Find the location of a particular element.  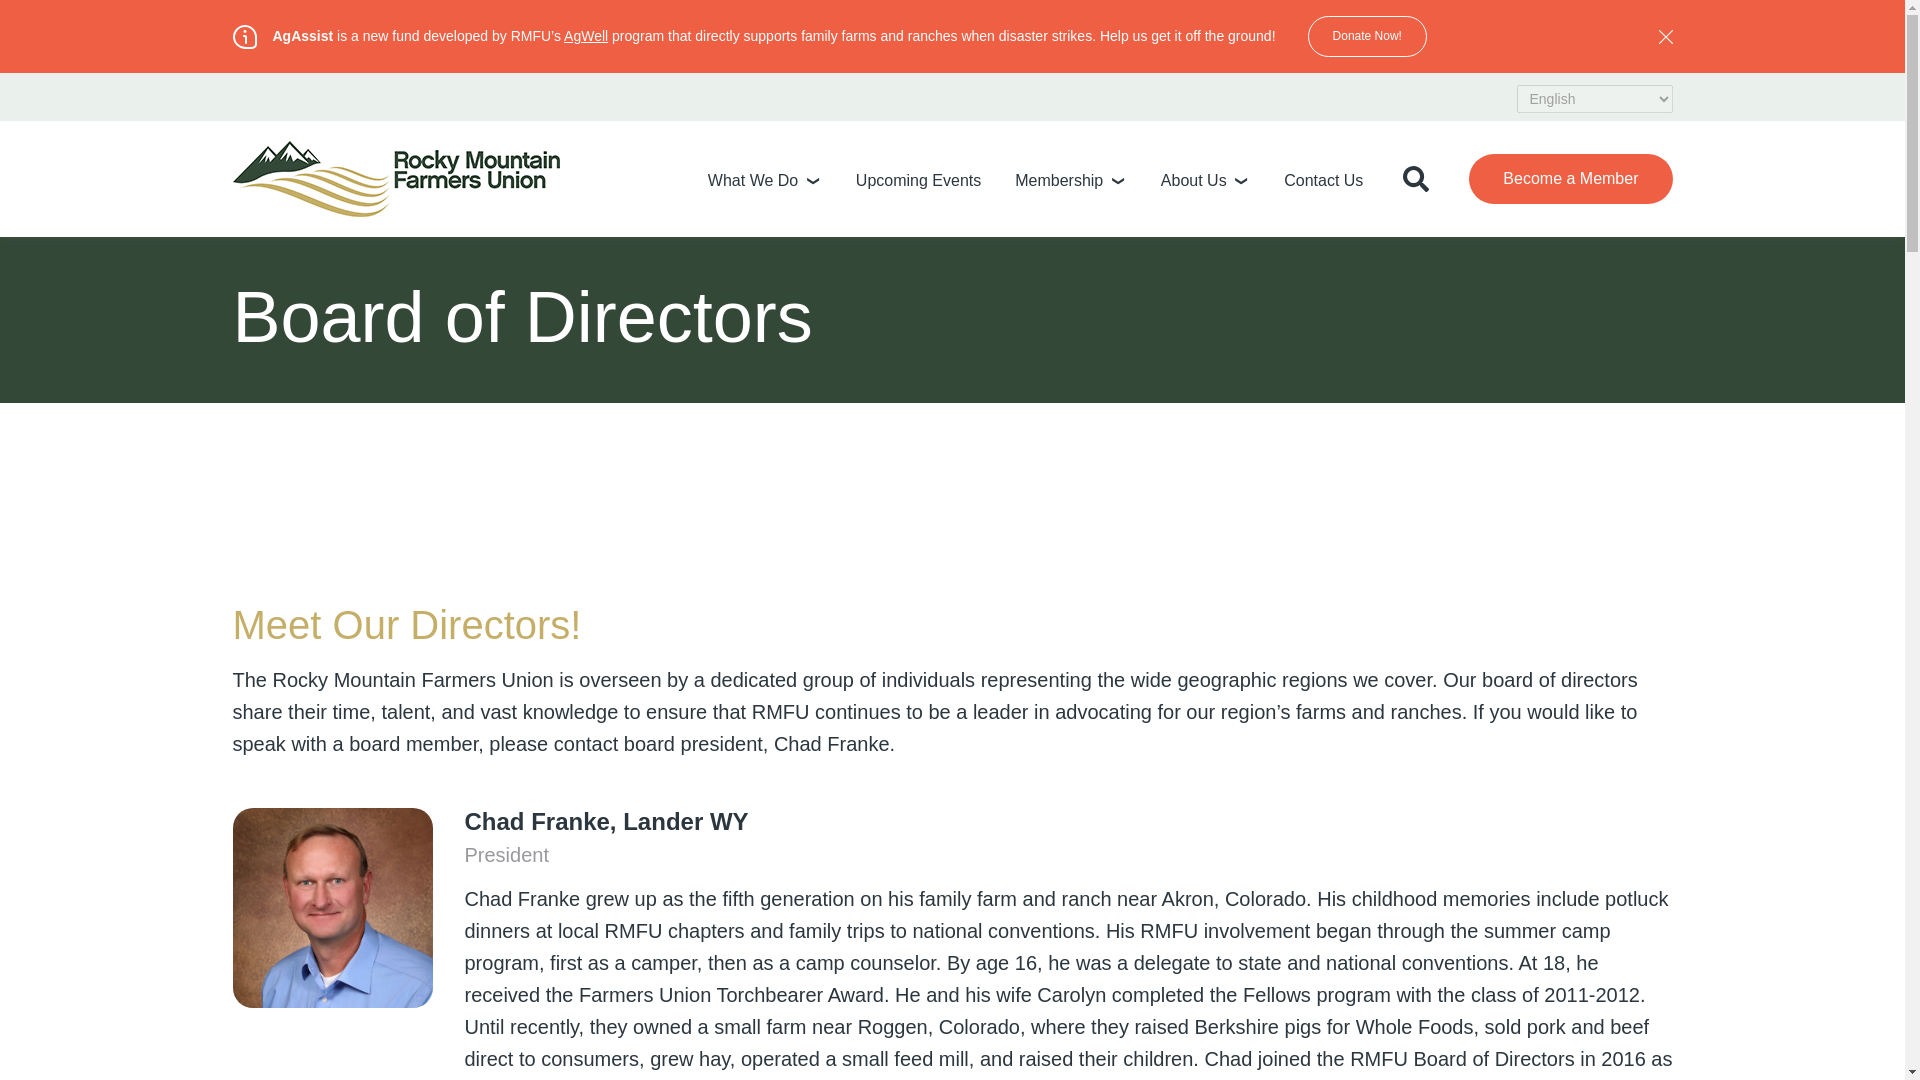

AgWell is located at coordinates (586, 36).